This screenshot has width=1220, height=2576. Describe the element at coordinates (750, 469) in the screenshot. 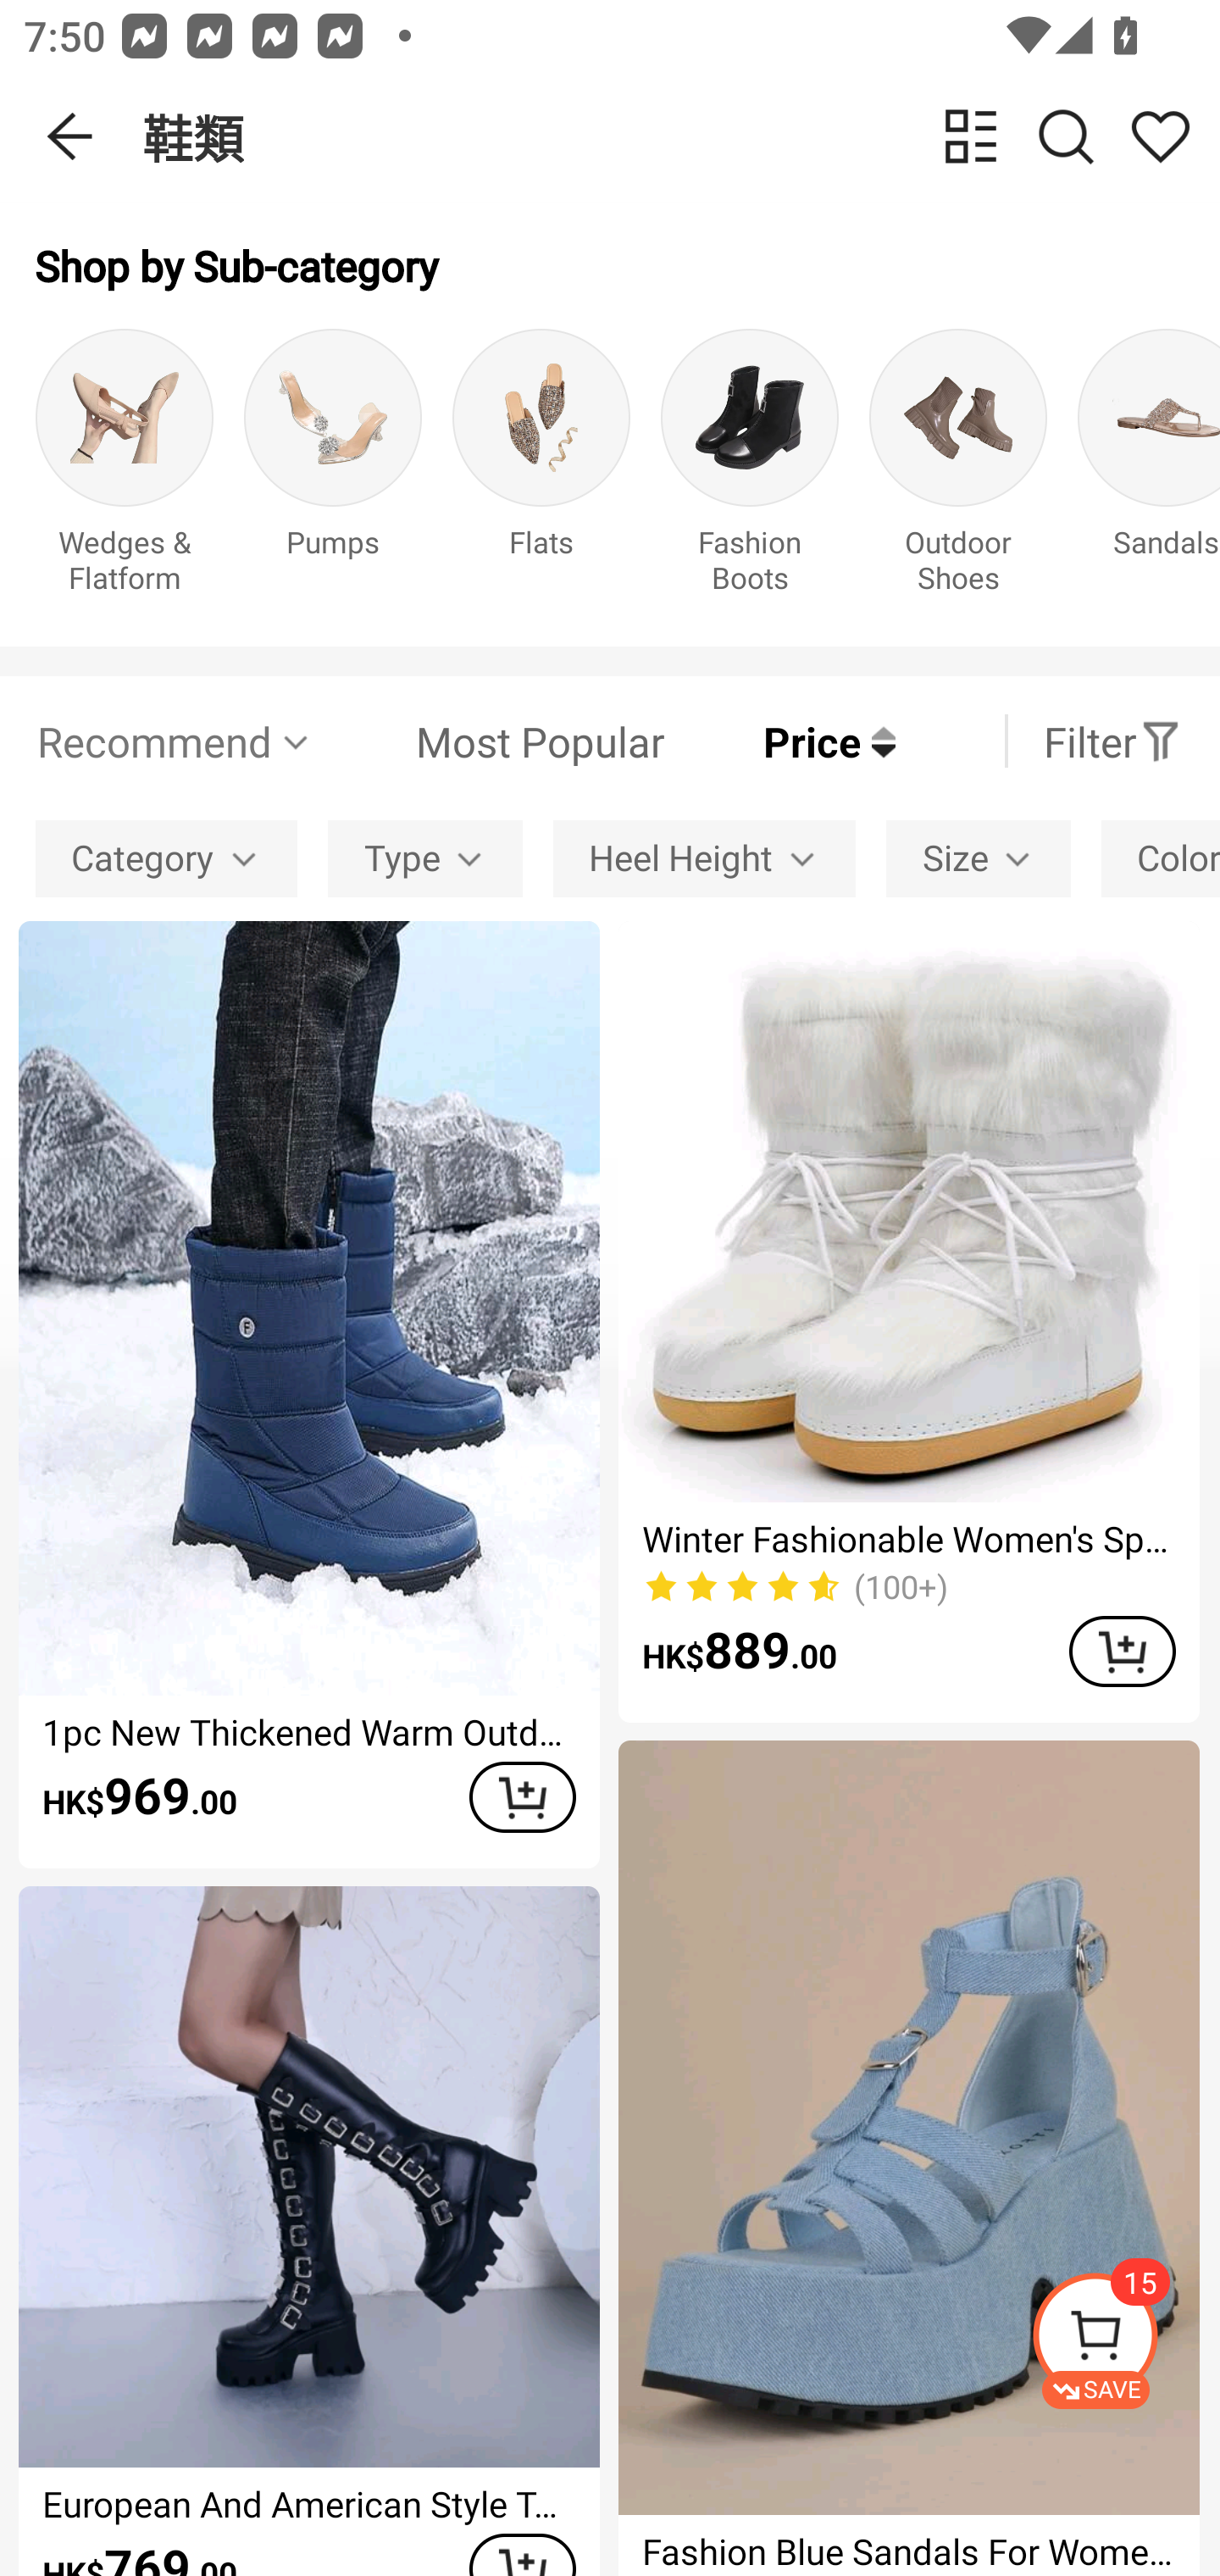

I see `Fashion Boots` at that location.